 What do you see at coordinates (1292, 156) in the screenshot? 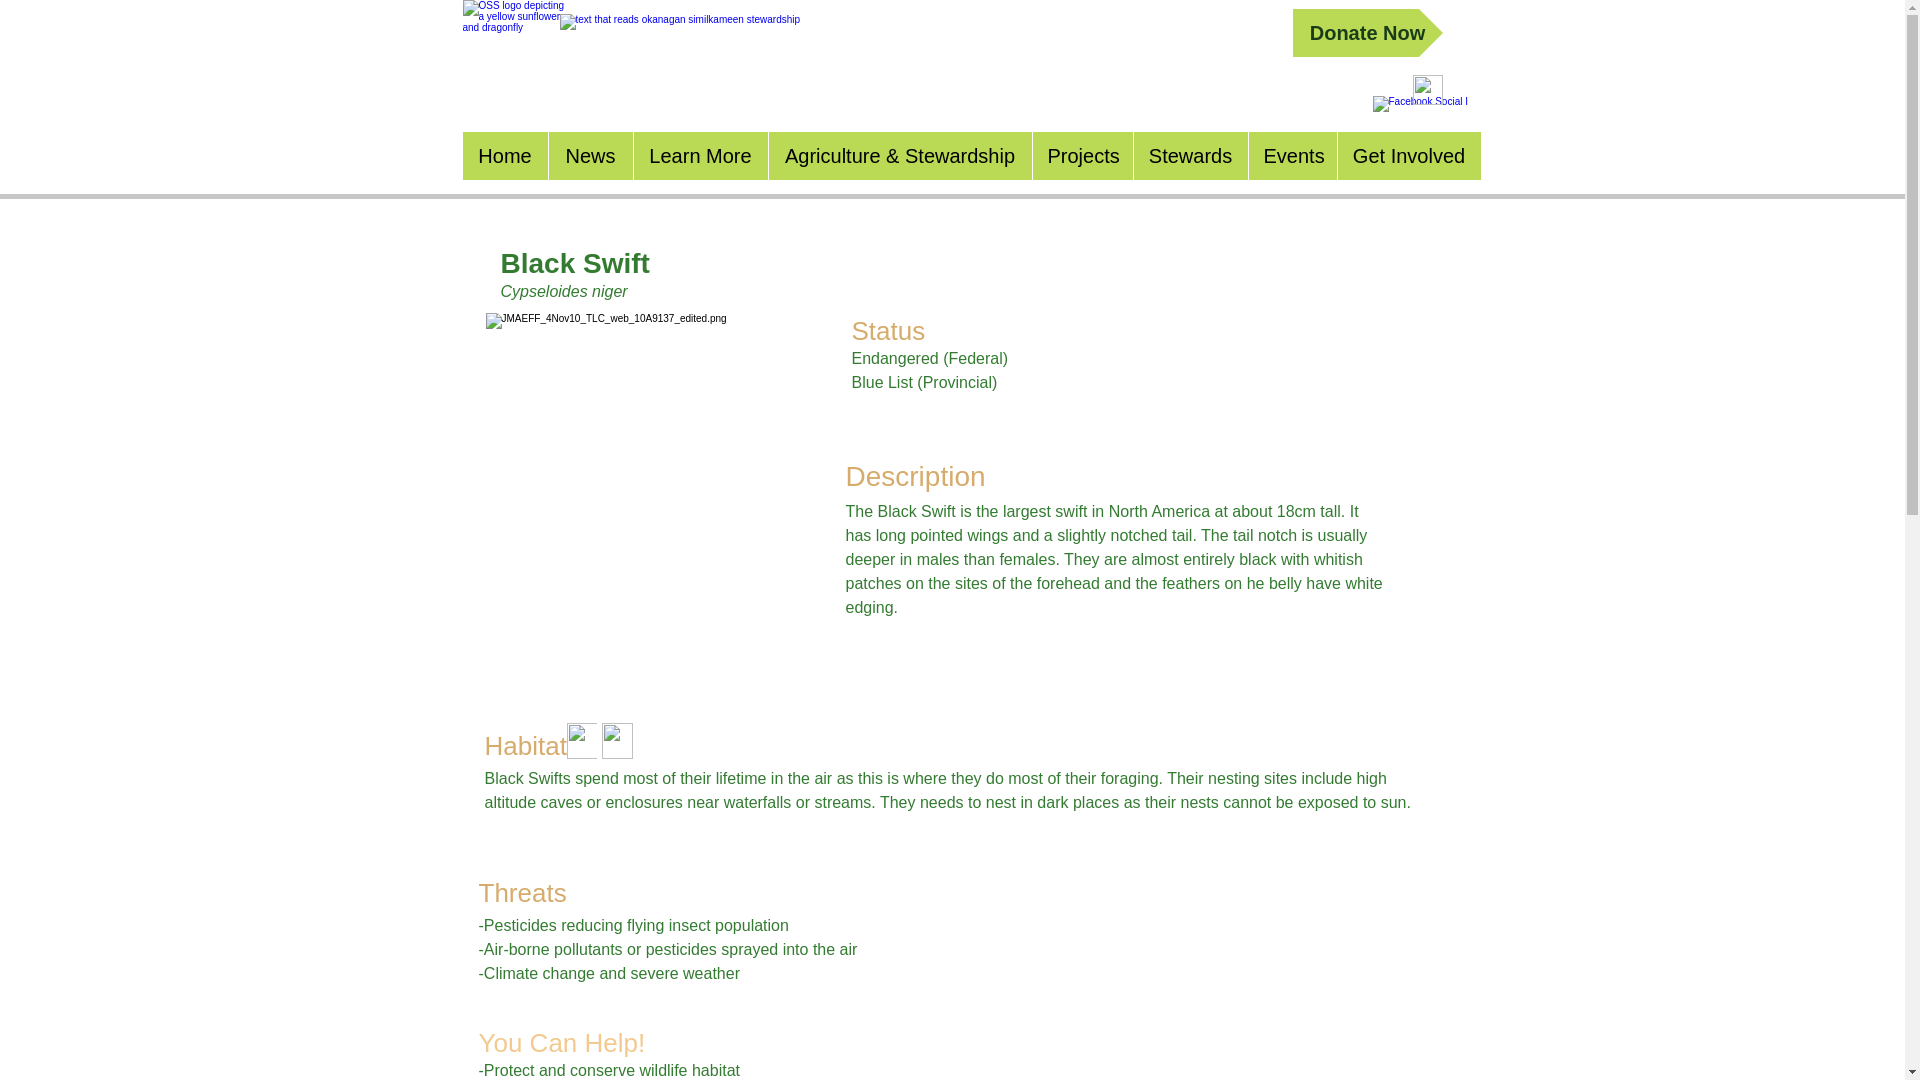
I see `Events` at bounding box center [1292, 156].